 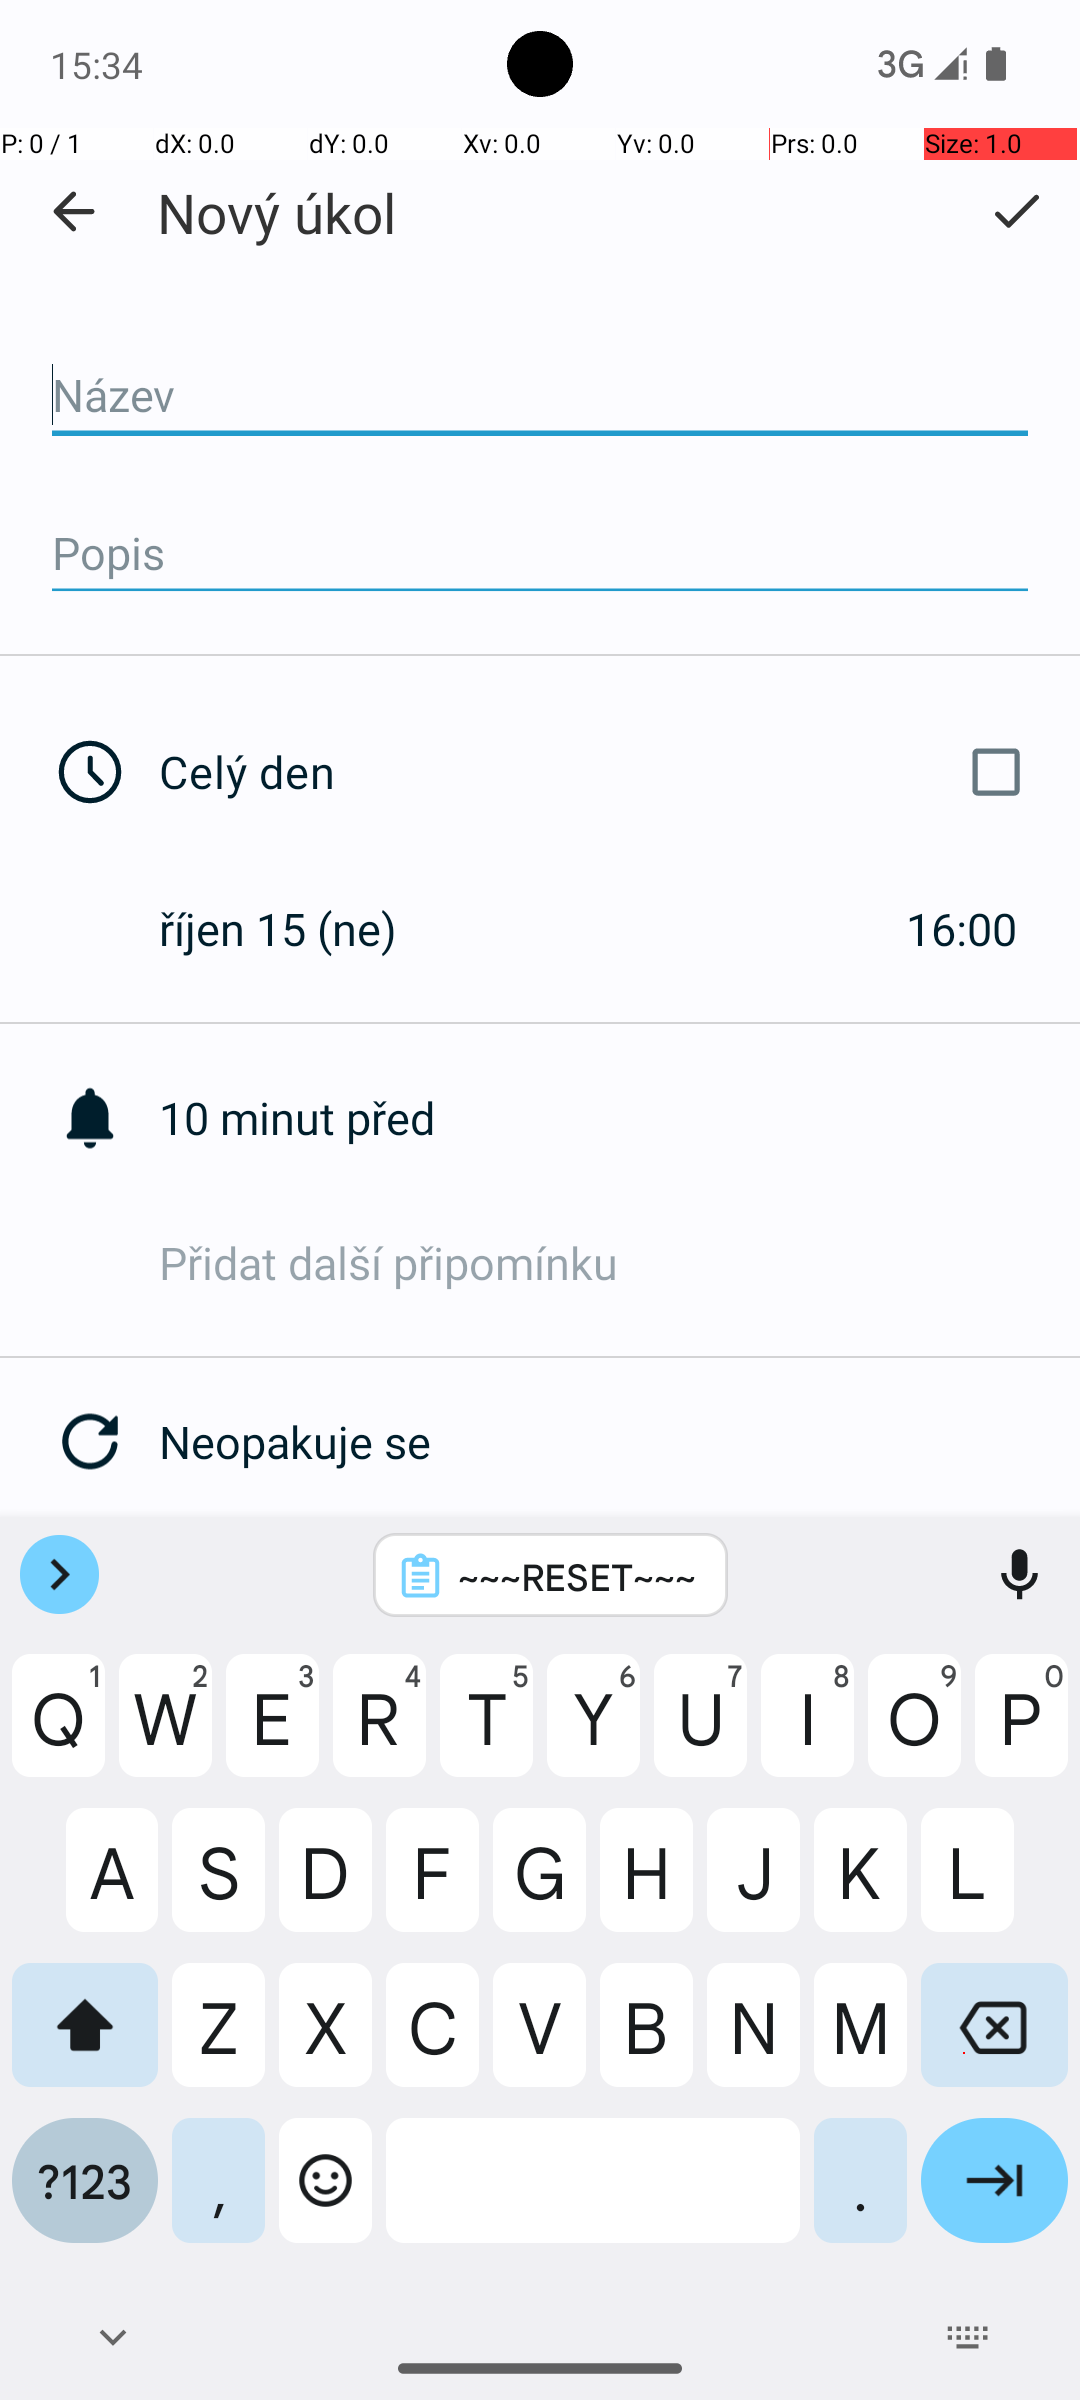 What do you see at coordinates (299, 928) in the screenshot?
I see `říjen 15 (ne)` at bounding box center [299, 928].